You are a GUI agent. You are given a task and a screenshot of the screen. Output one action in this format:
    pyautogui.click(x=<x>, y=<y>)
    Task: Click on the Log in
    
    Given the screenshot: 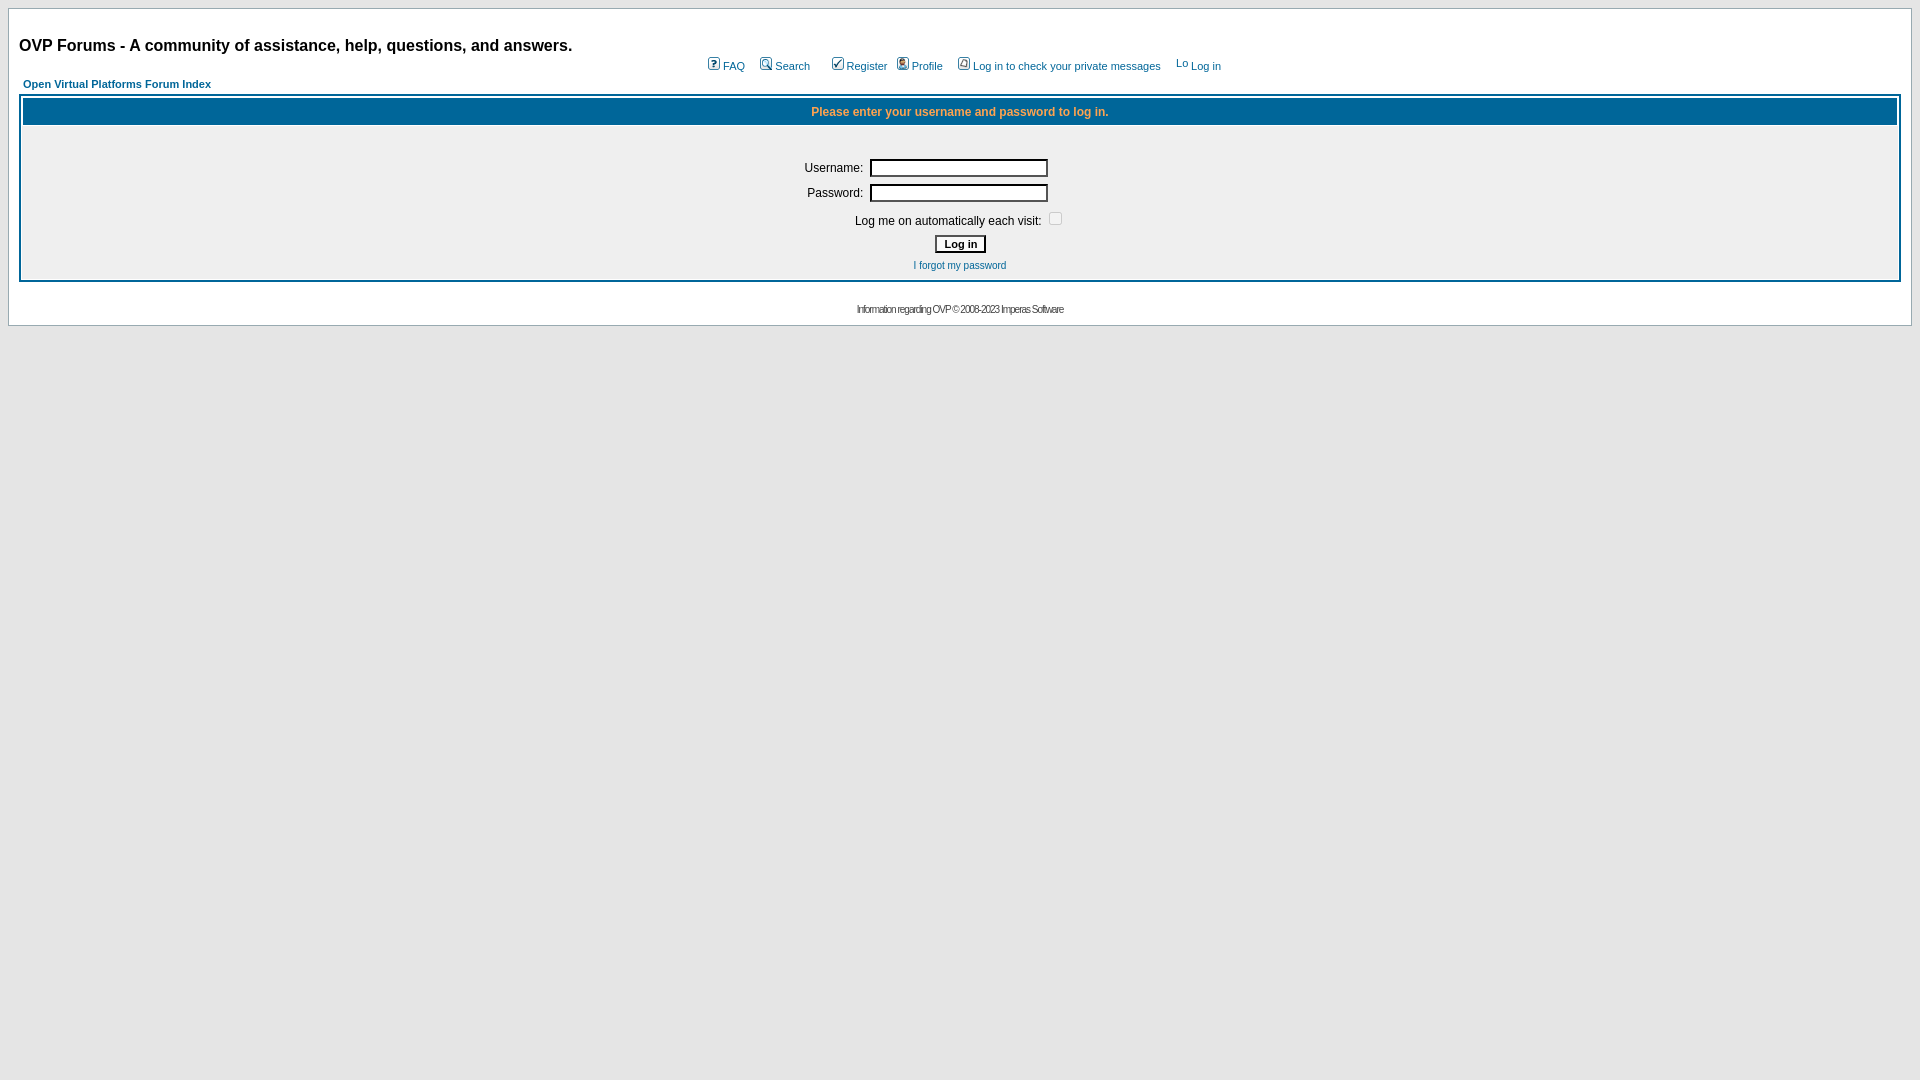 What is the action you would take?
    pyautogui.click(x=958, y=244)
    